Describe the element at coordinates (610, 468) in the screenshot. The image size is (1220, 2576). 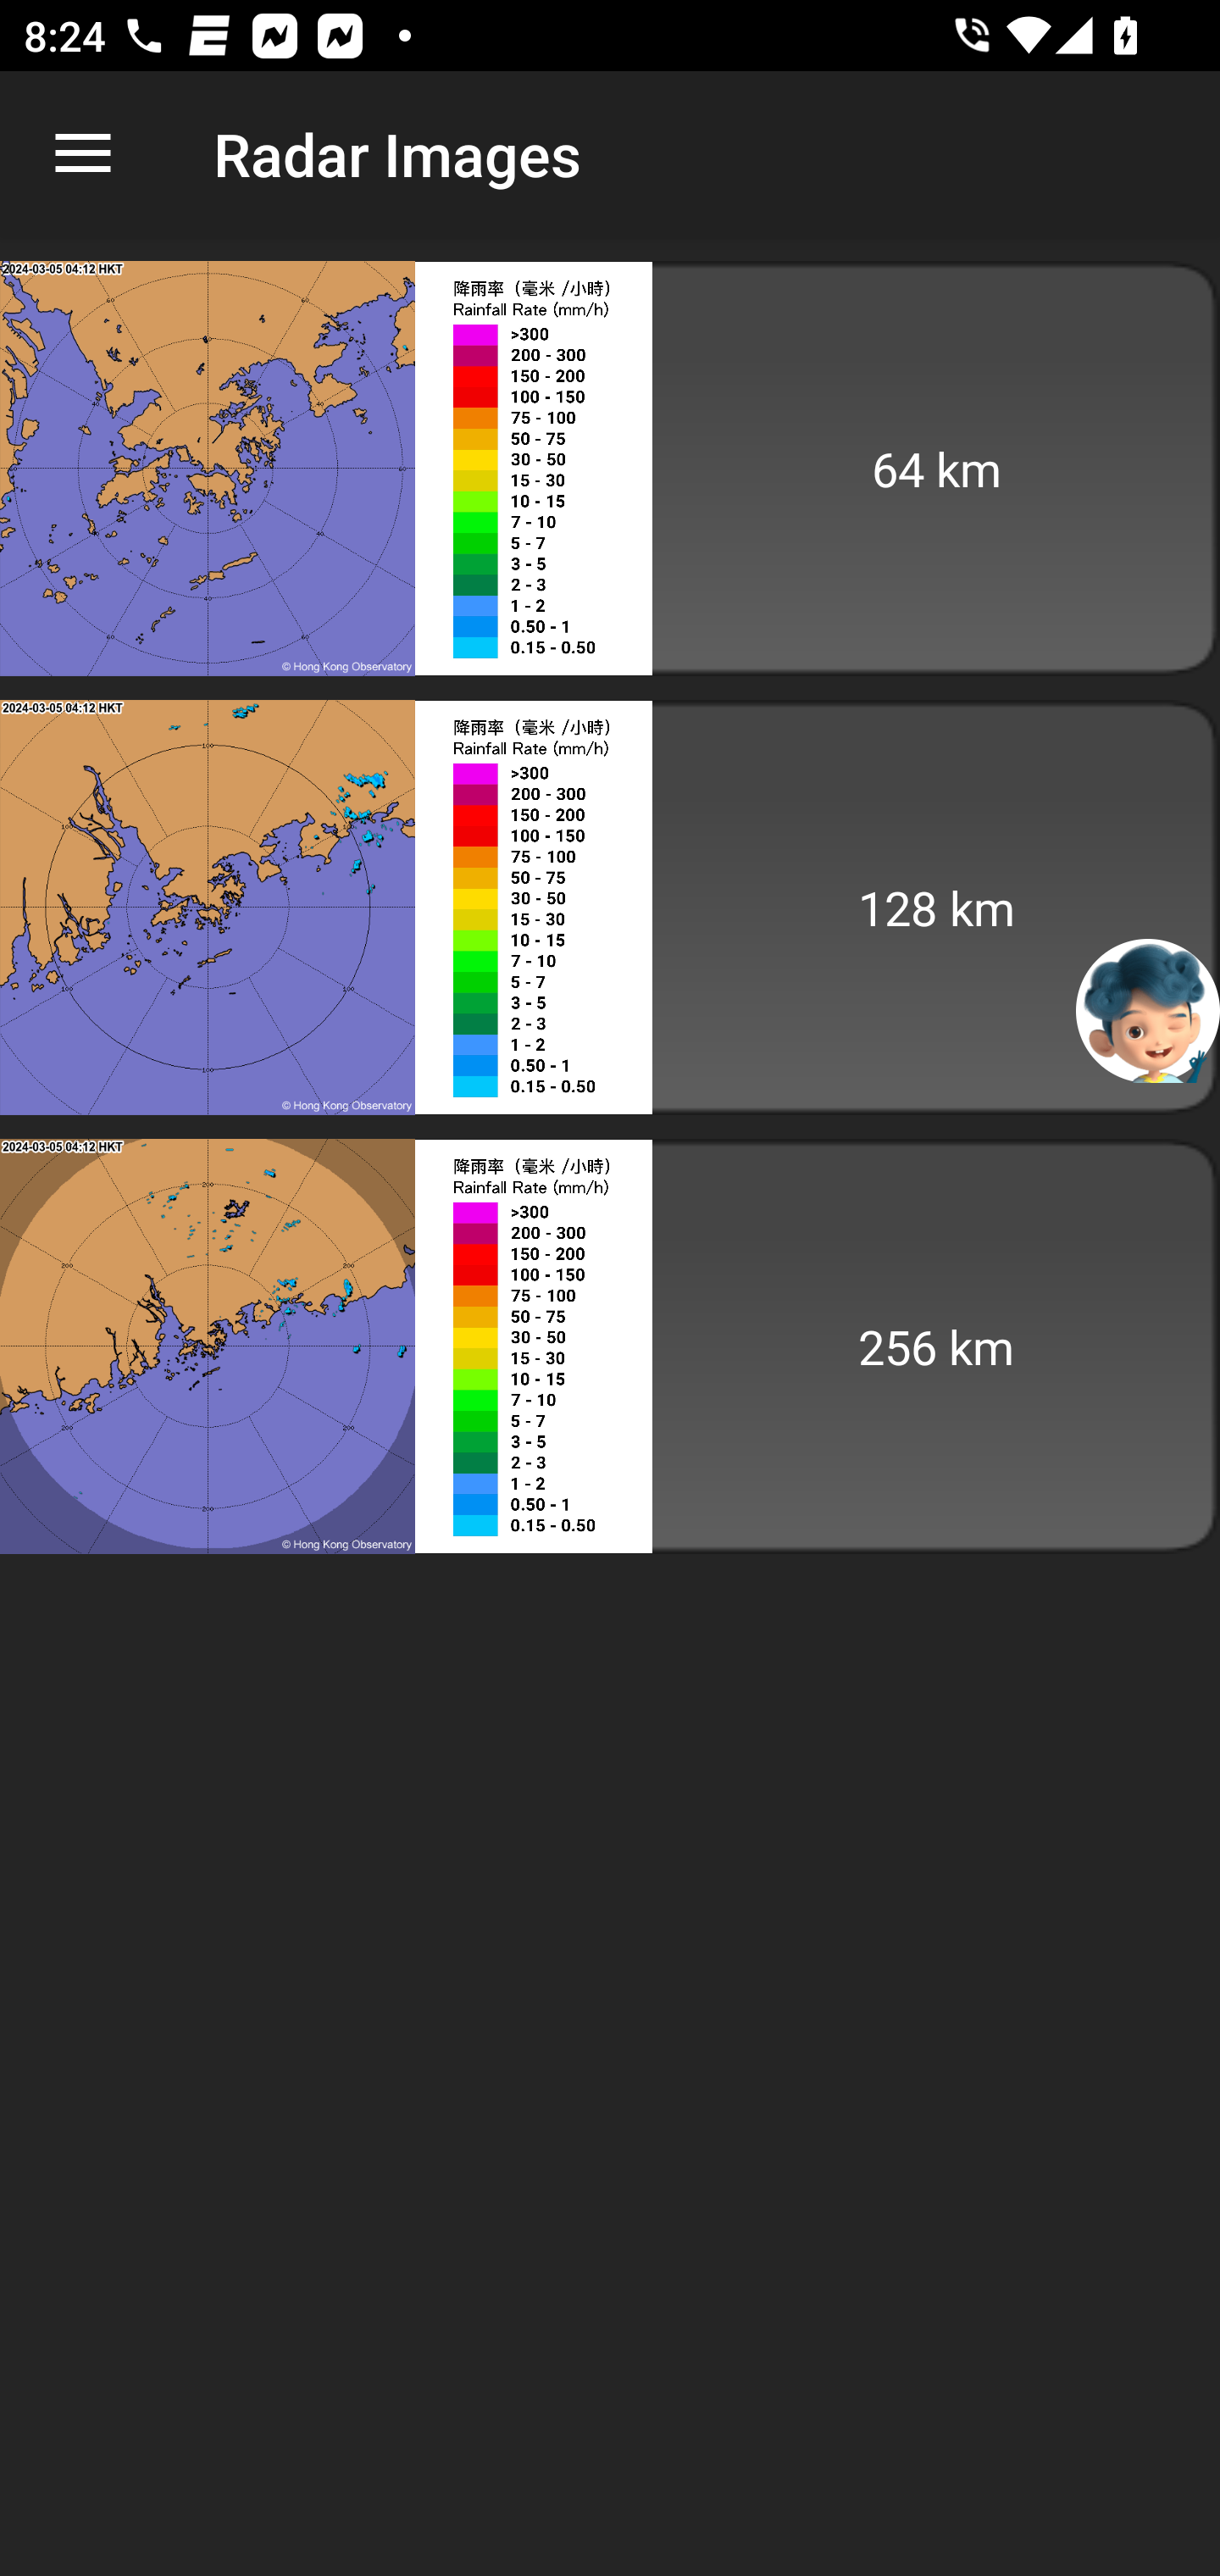
I see `64 km` at that location.